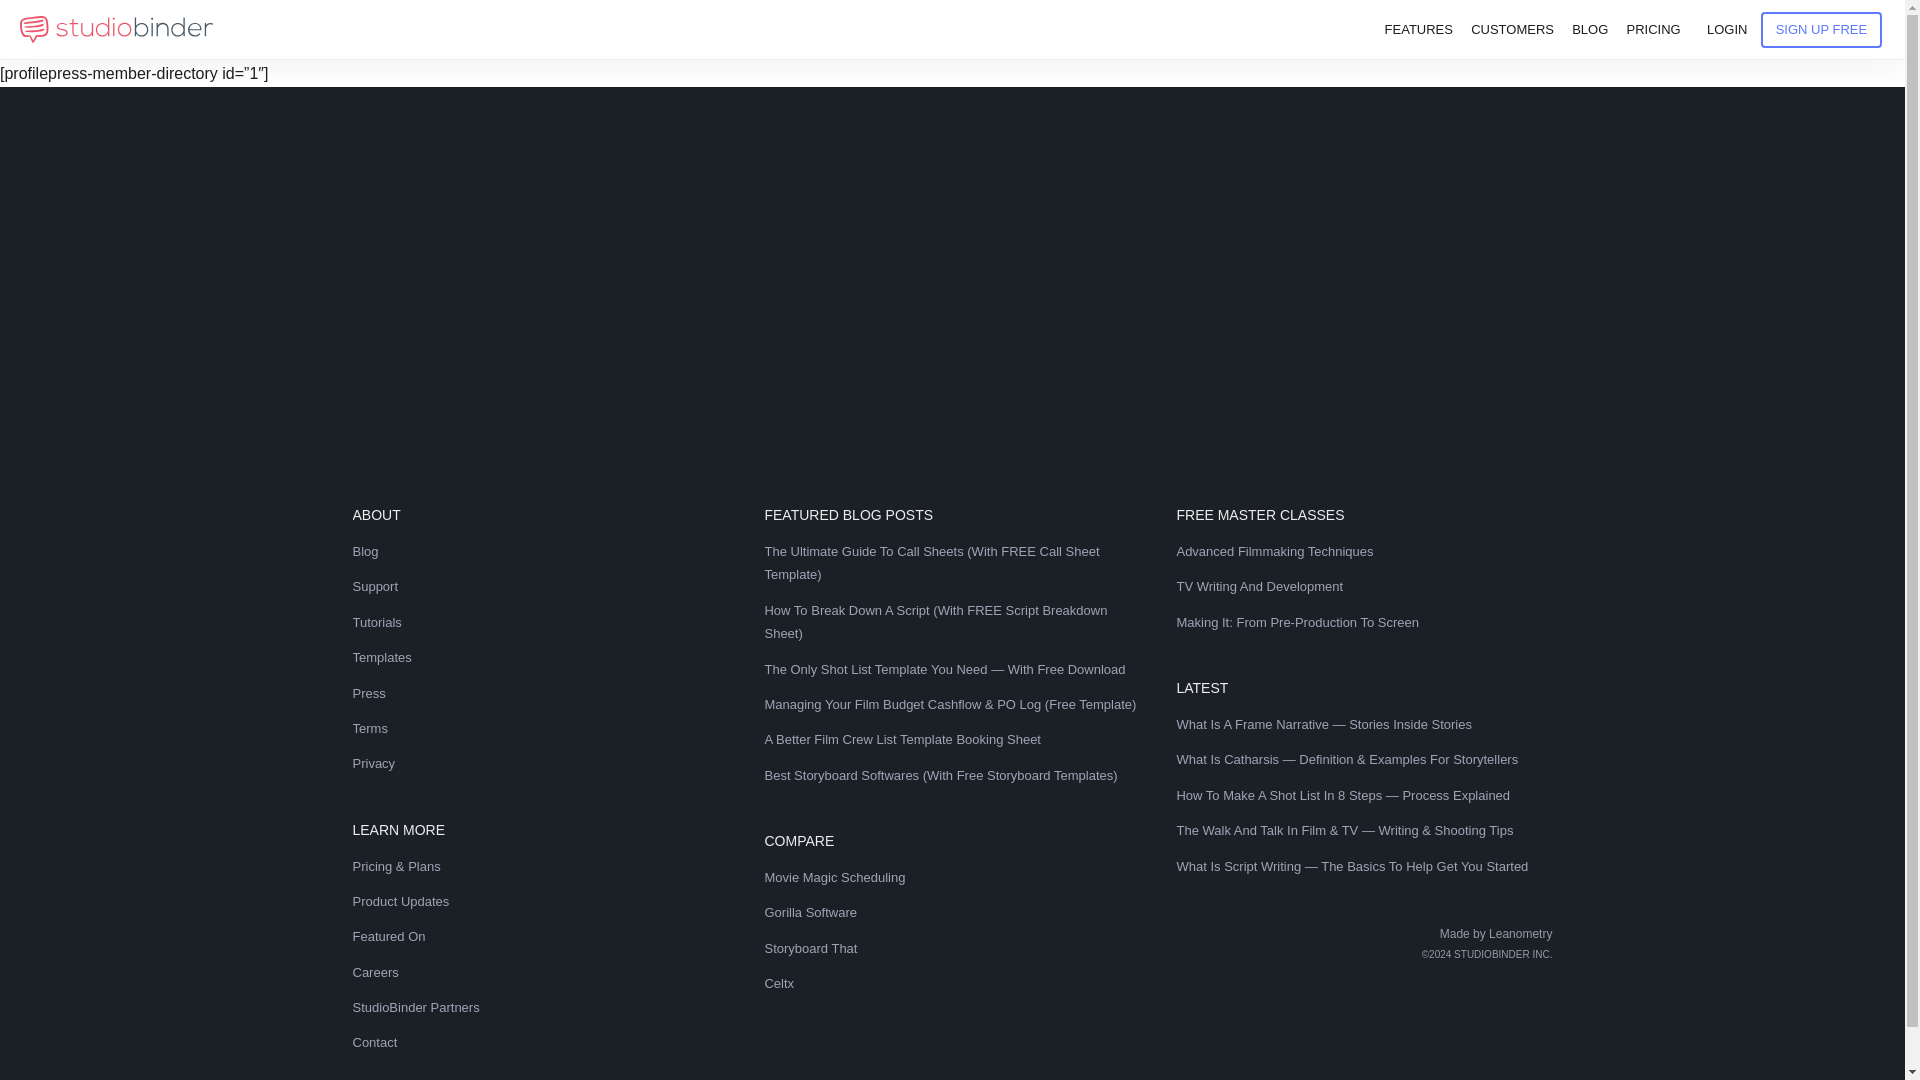 The height and width of the screenshot is (1080, 1920). What do you see at coordinates (539, 658) in the screenshot?
I see `Templates` at bounding box center [539, 658].